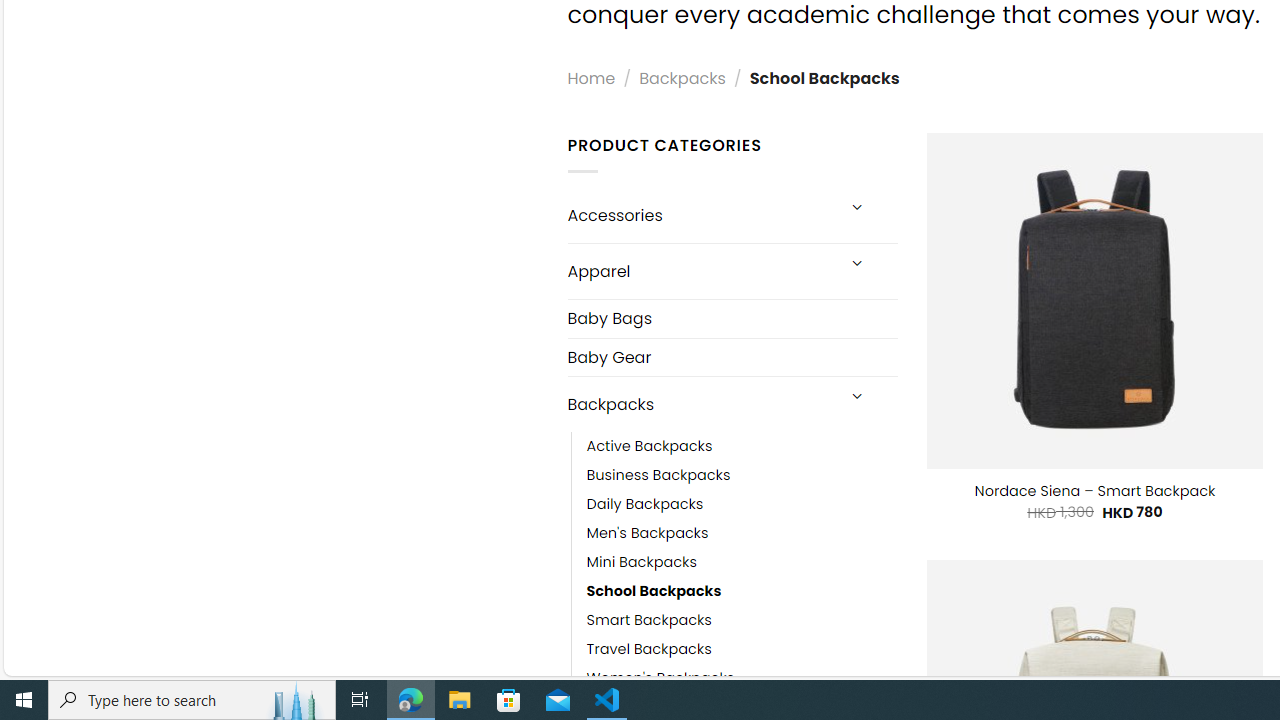 This screenshot has width=1280, height=720. Describe the element at coordinates (700, 216) in the screenshot. I see `Accessories` at that location.